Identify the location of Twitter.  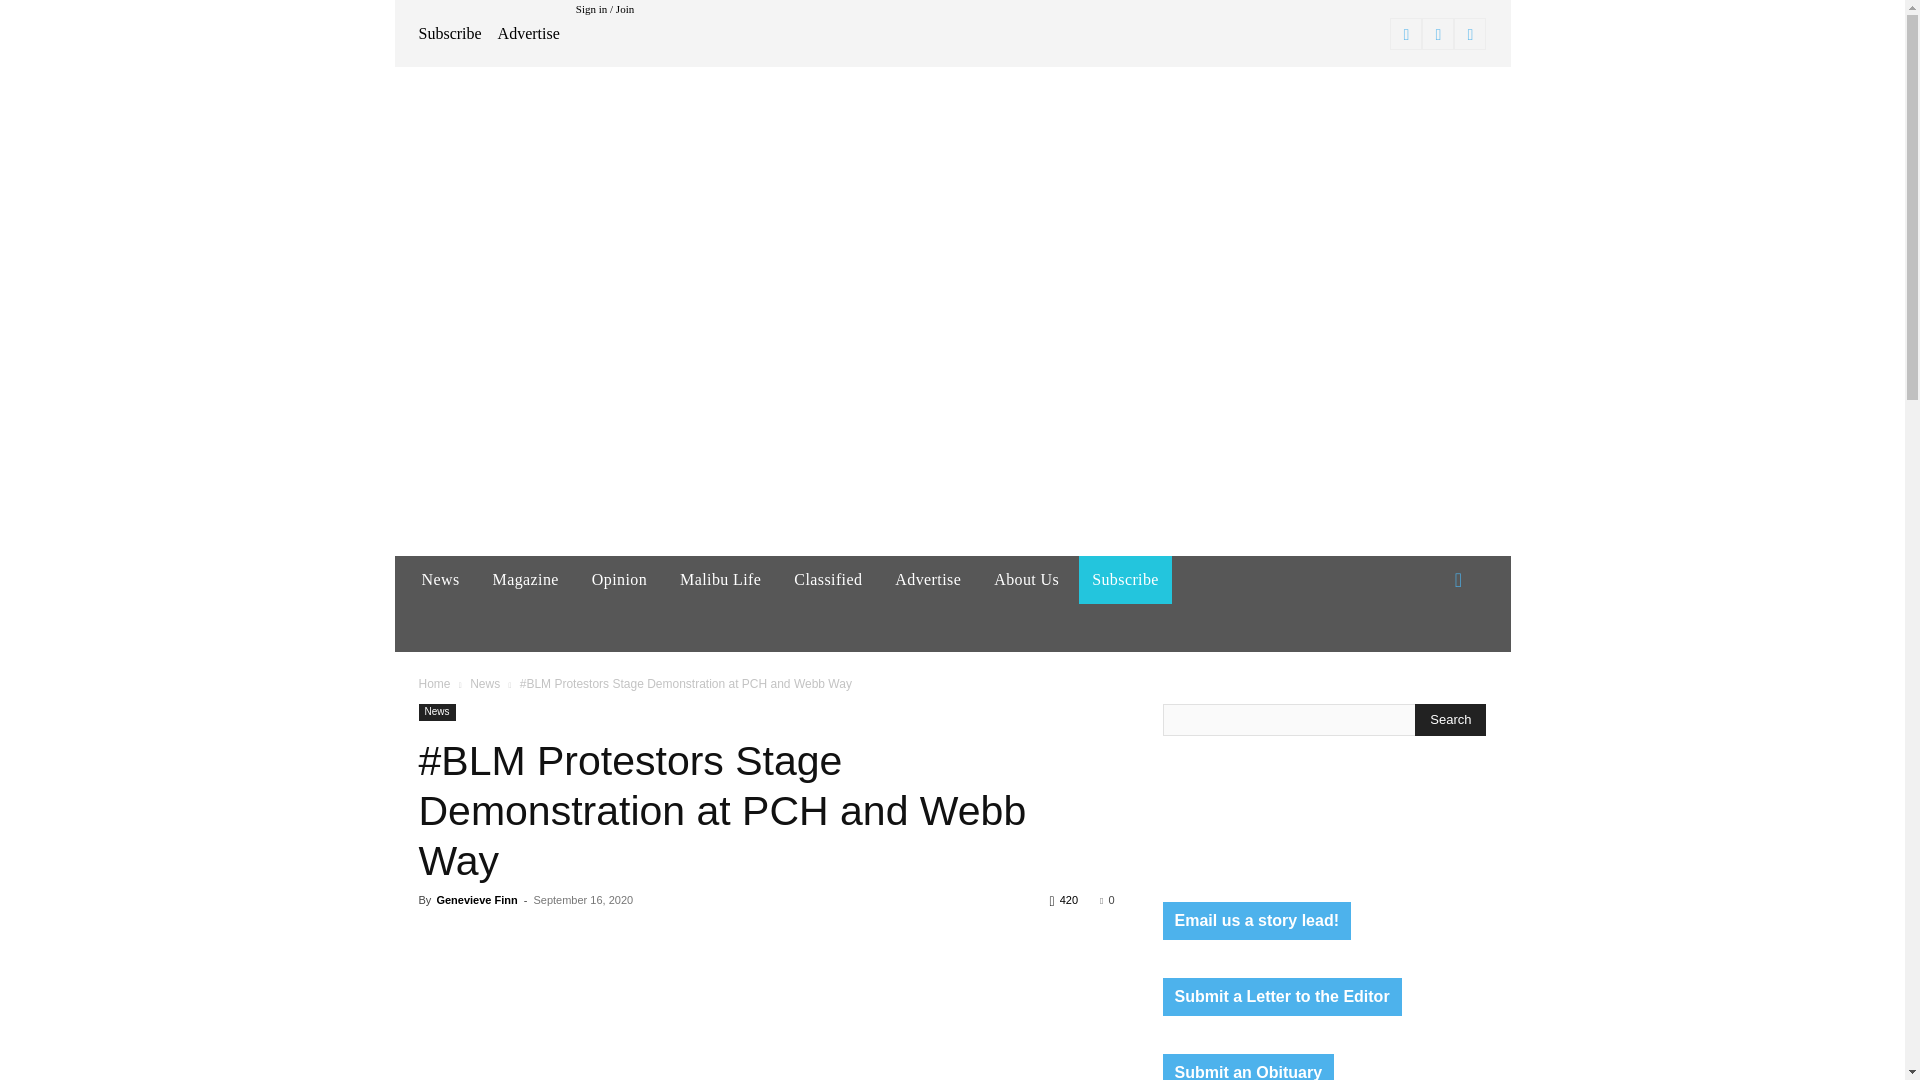
(1470, 34).